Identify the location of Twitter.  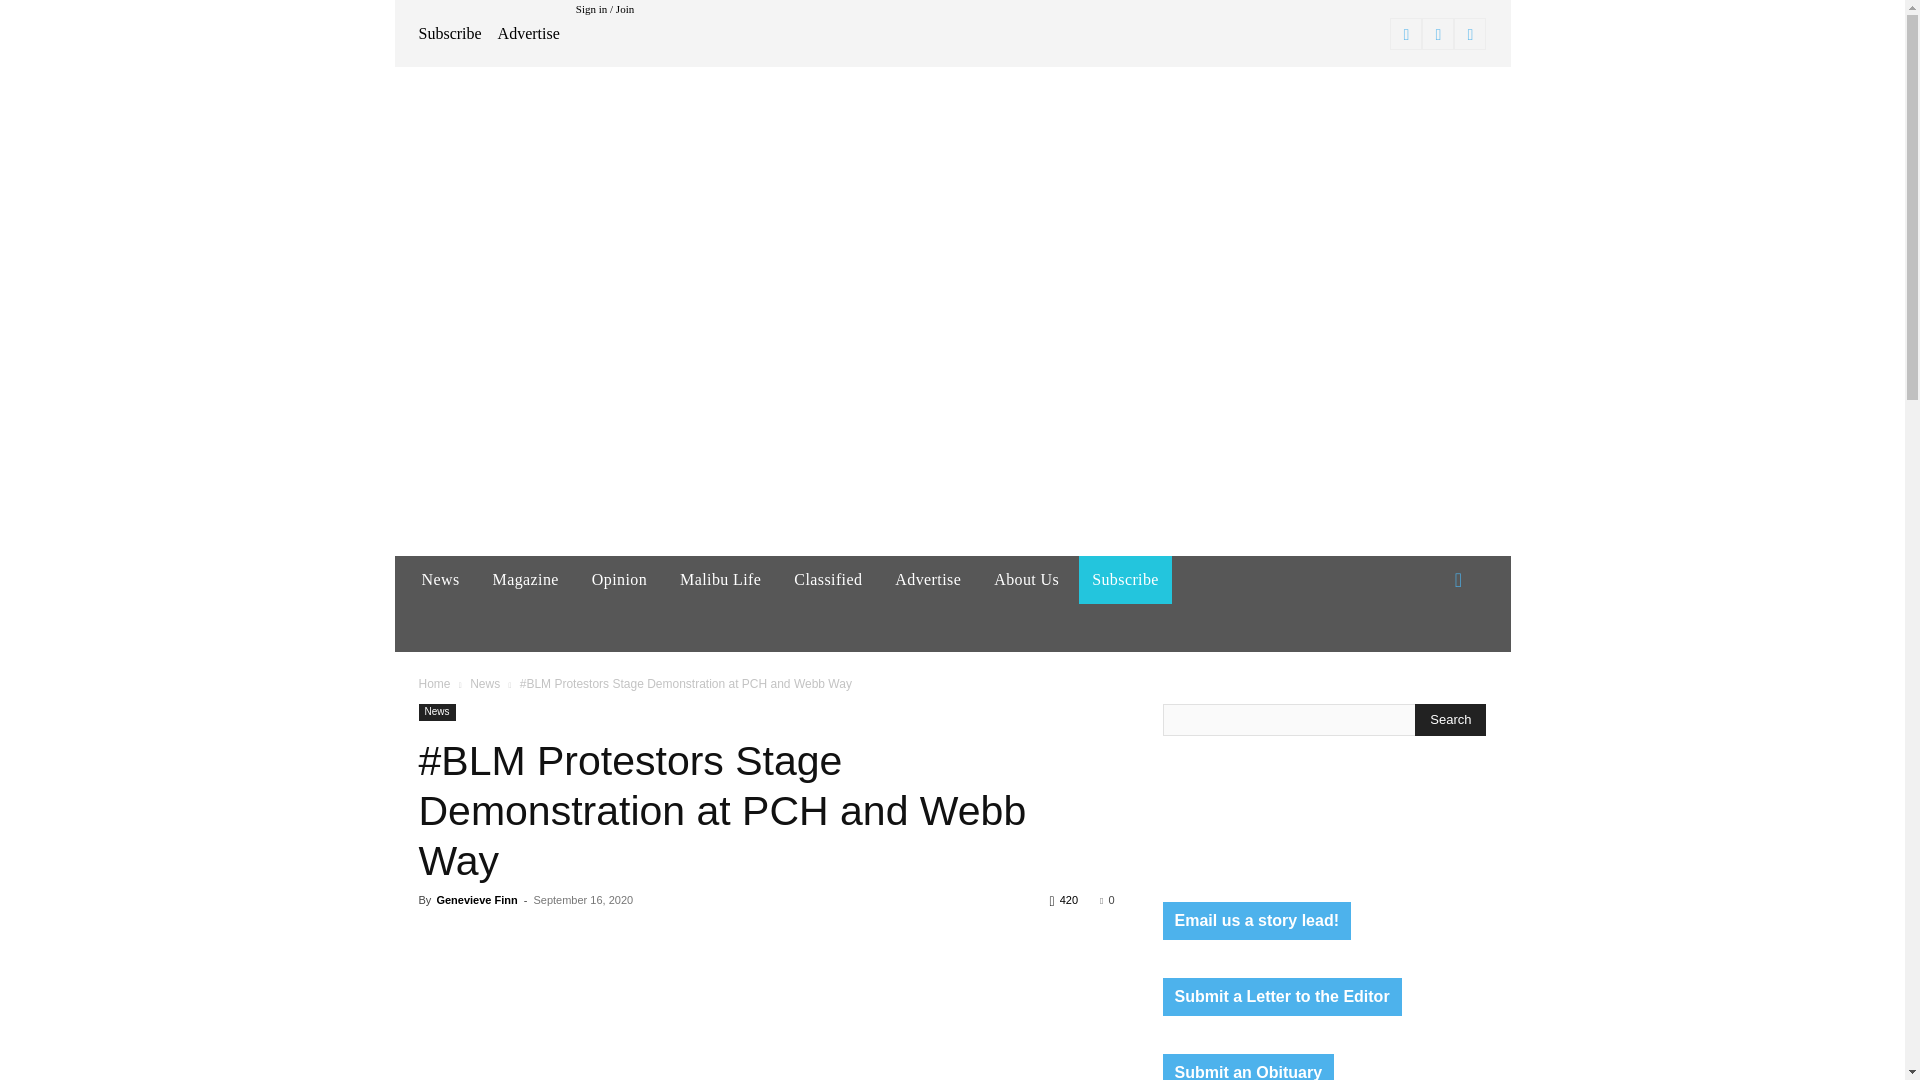
(1470, 34).